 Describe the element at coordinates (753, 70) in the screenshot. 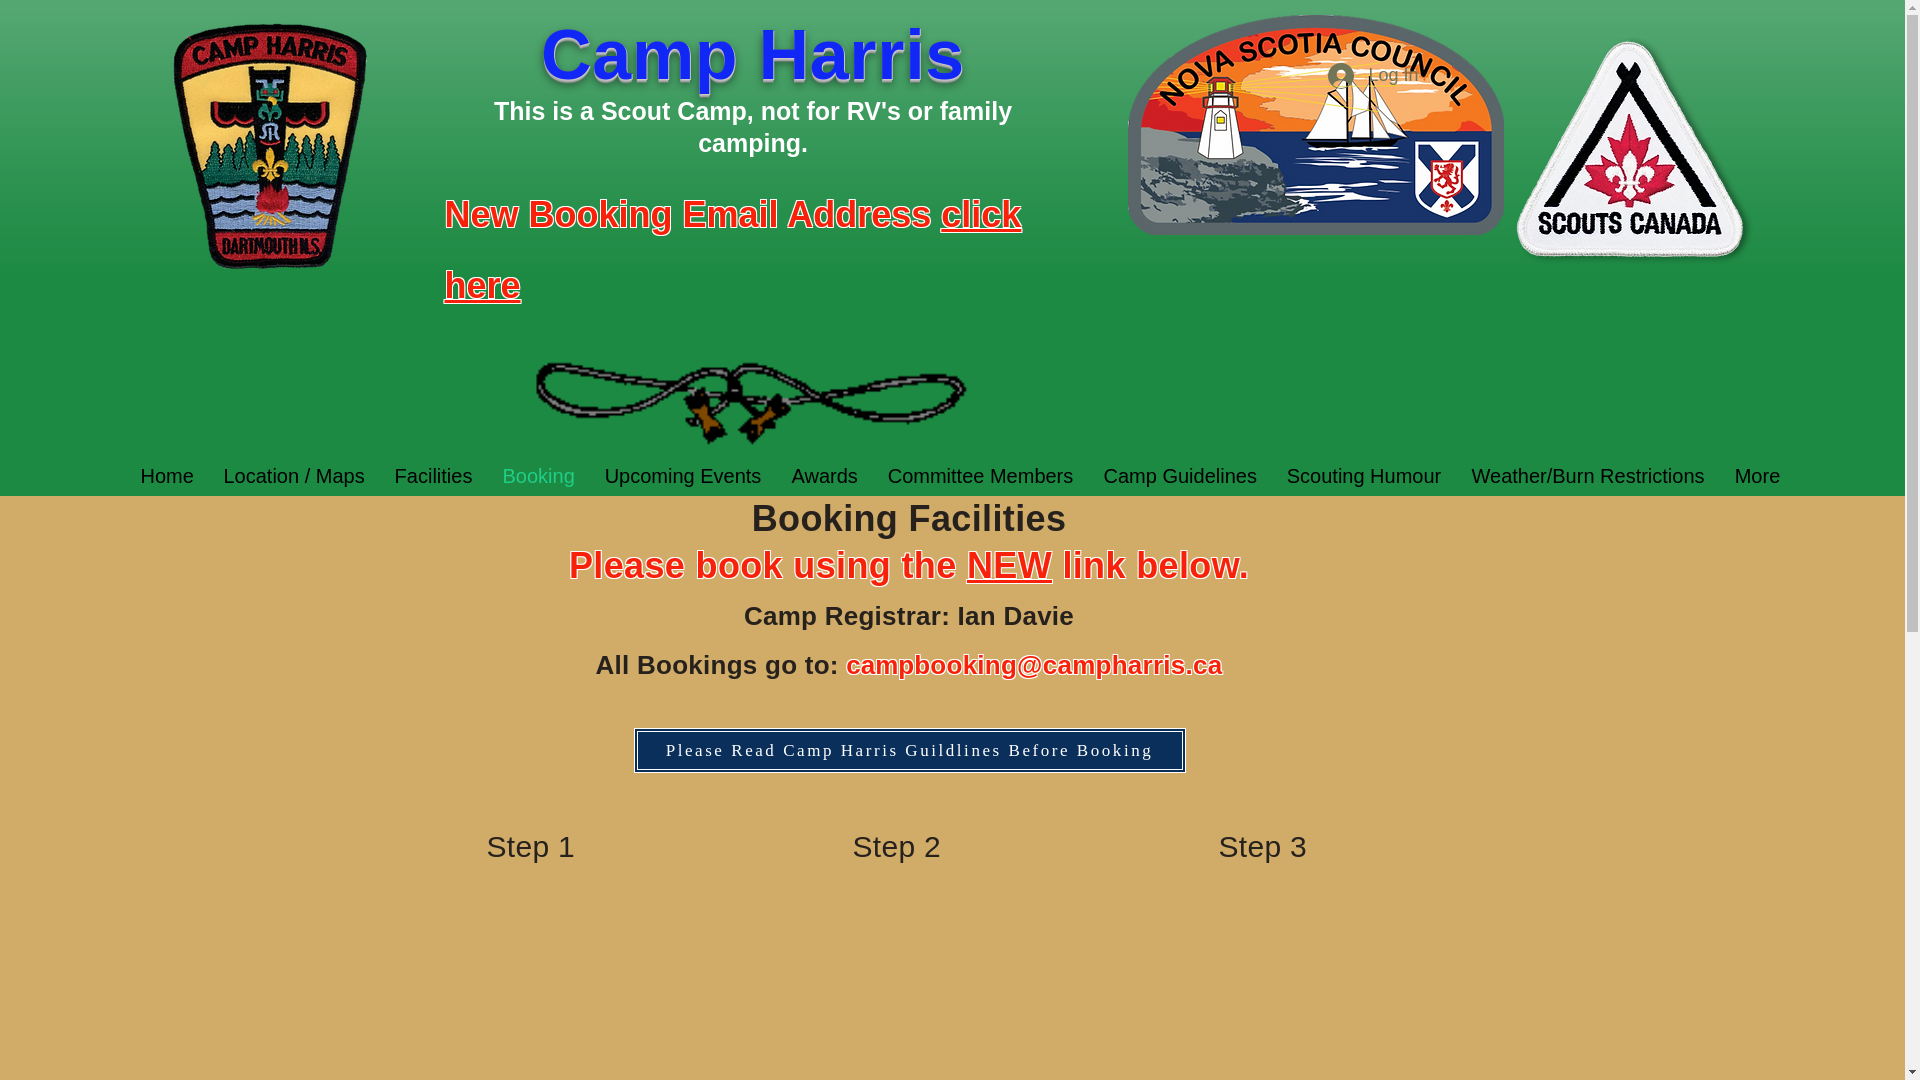

I see `Camp Harris` at that location.